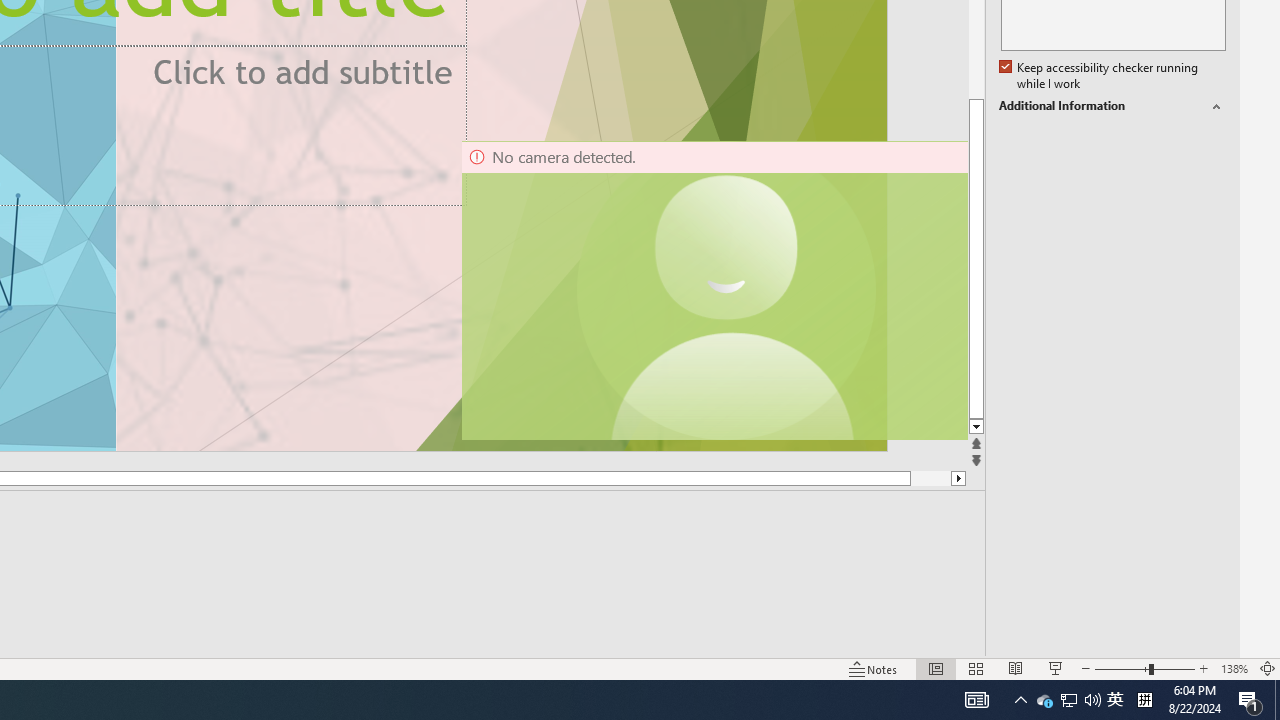 This screenshot has width=1280, height=720. What do you see at coordinates (1100, 76) in the screenshot?
I see `Keep accessibility checker running while I work` at bounding box center [1100, 76].